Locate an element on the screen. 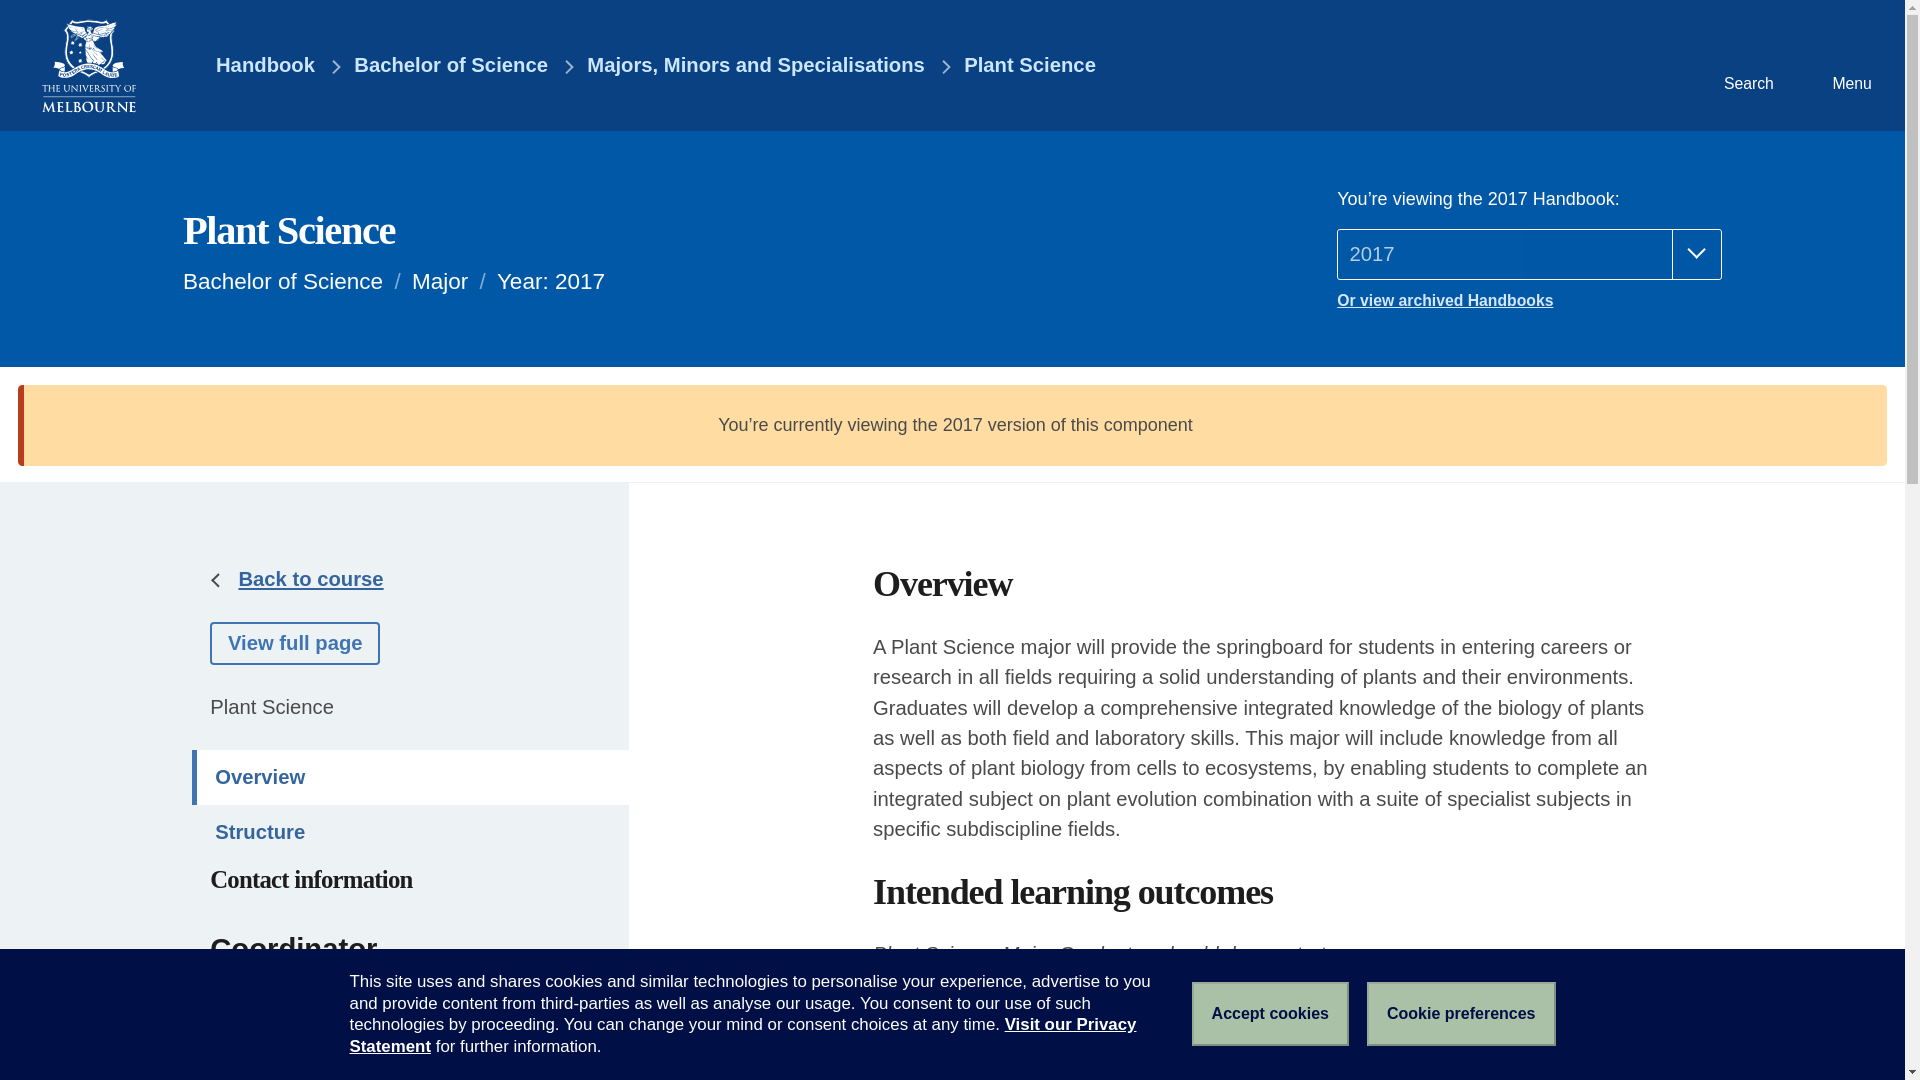  Majors, Minors and Specialisations is located at coordinates (756, 66).